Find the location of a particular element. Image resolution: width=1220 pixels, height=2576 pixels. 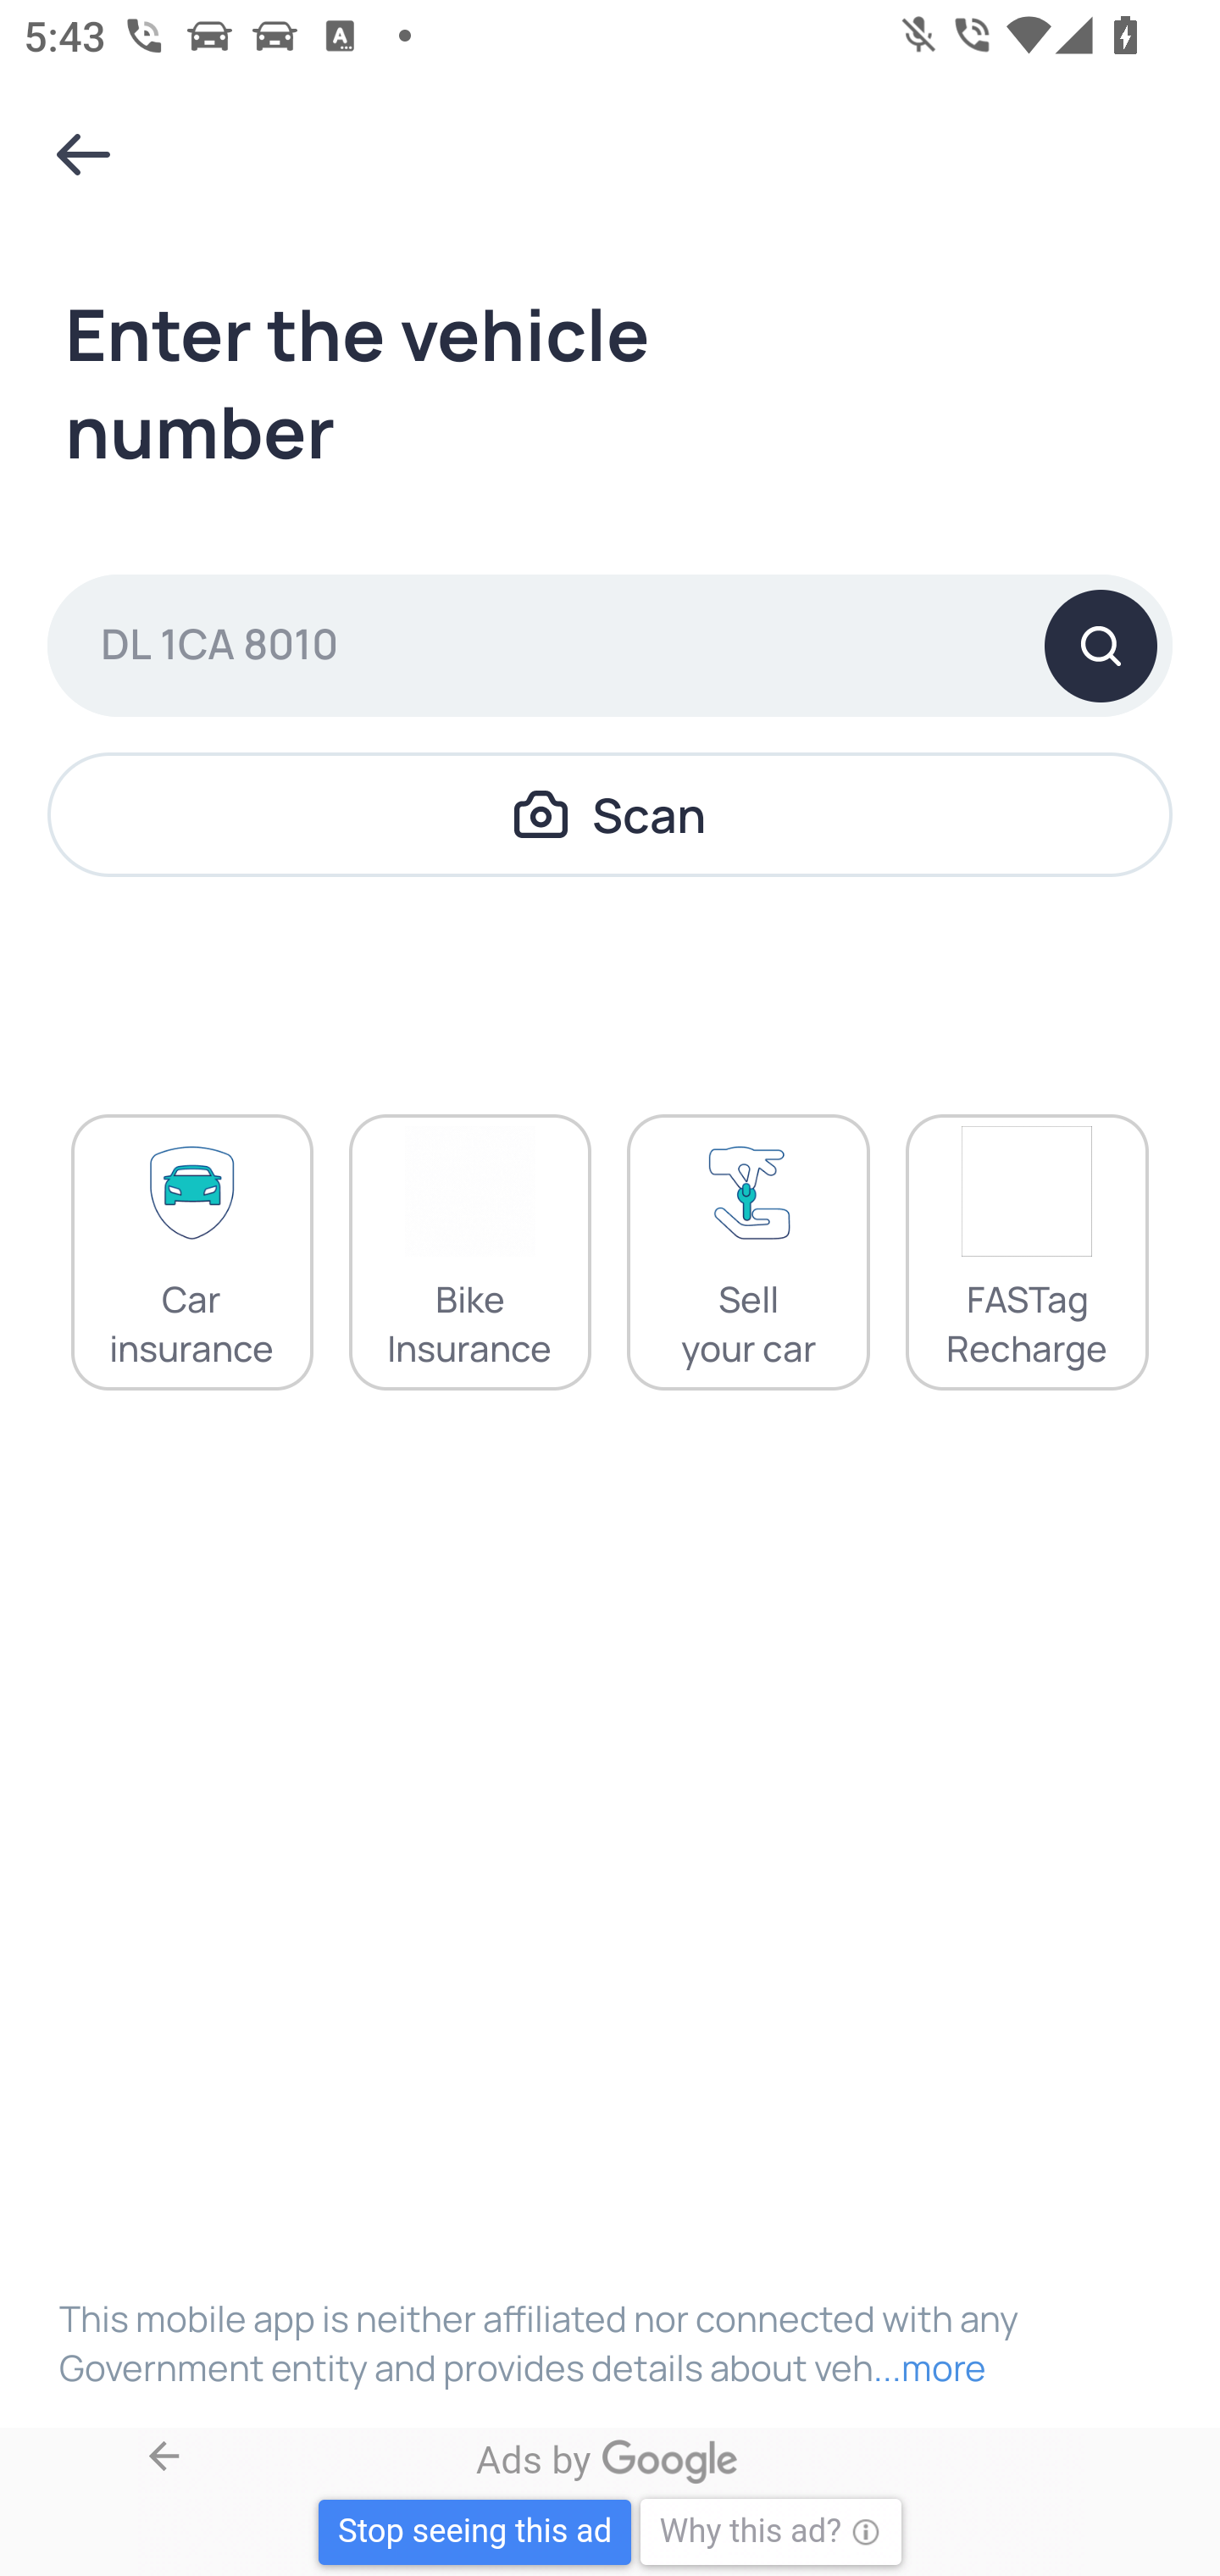

DL 1CA 8010 is located at coordinates (610, 645).